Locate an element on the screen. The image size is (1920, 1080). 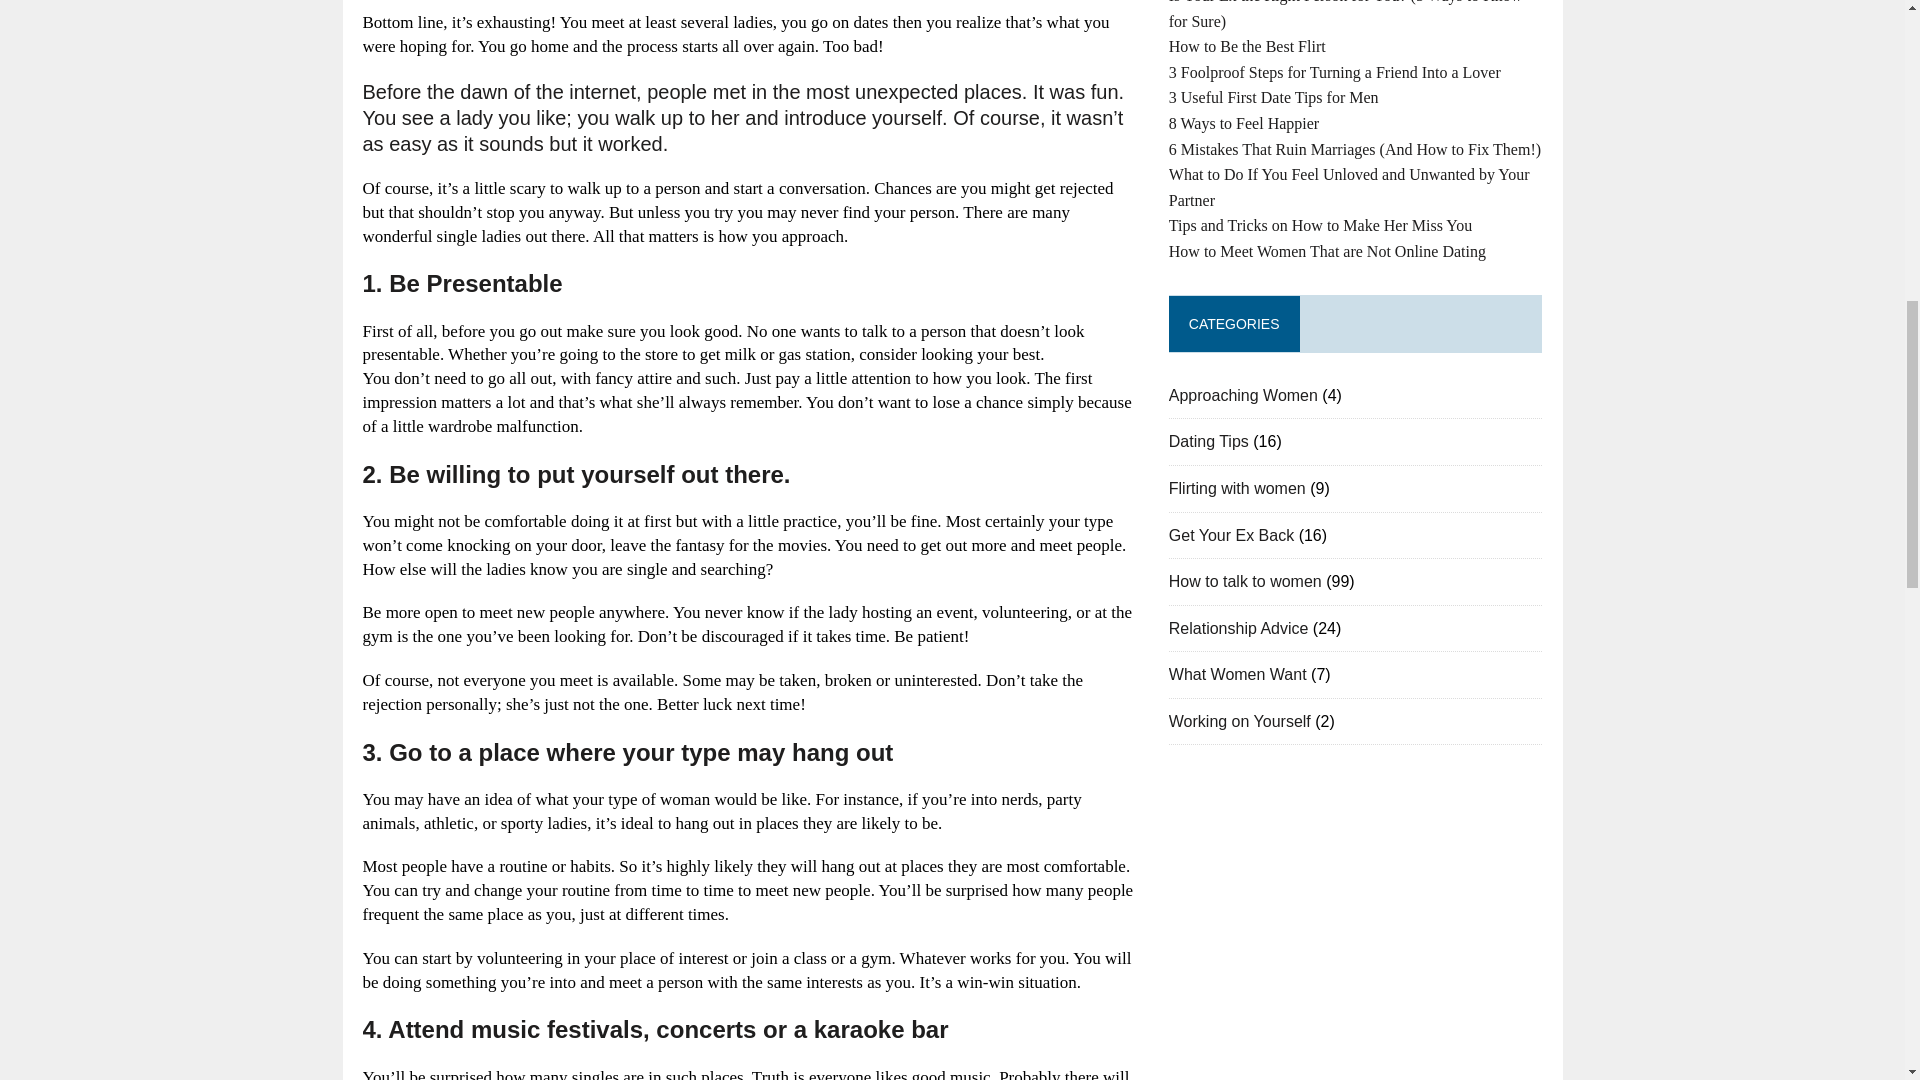
What to Do If You Feel Unloved and Unwanted by Your Partner is located at coordinates (1350, 188).